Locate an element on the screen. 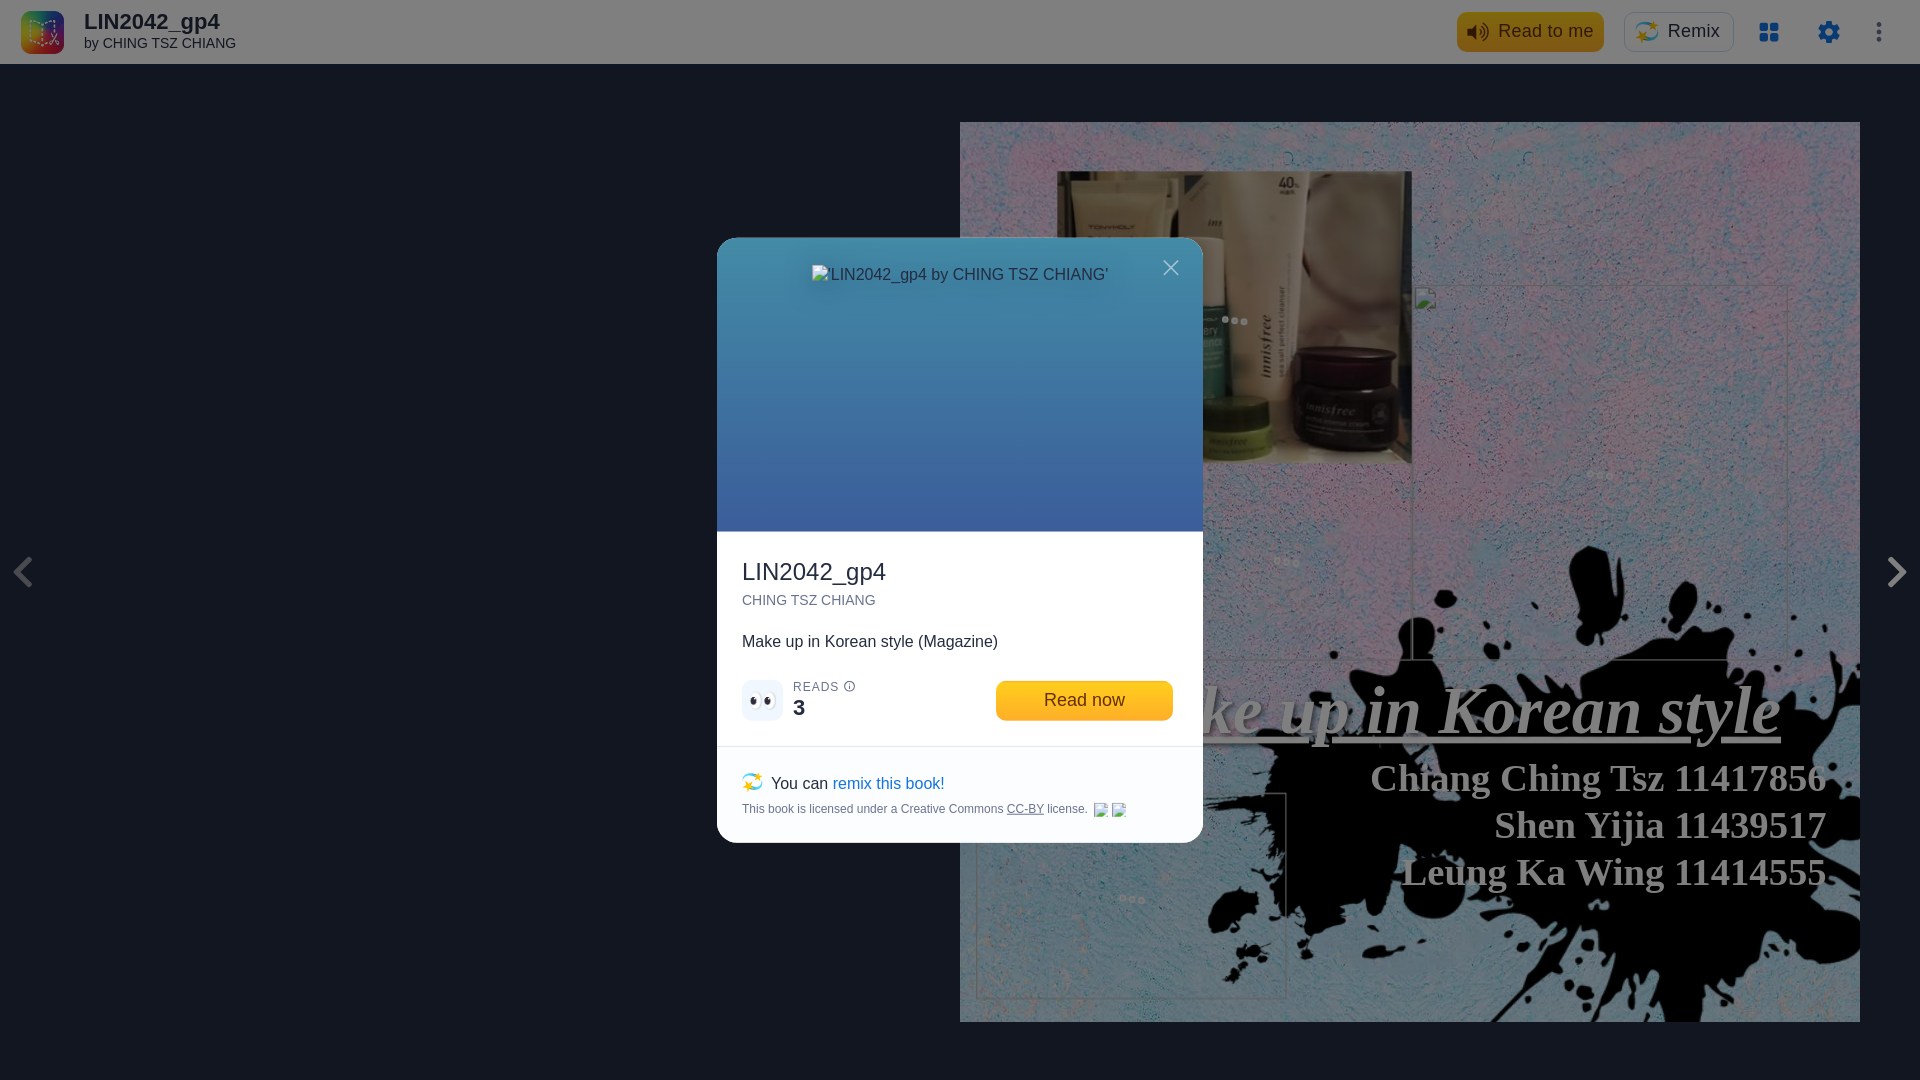  Book Creator is located at coordinates (42, 30).